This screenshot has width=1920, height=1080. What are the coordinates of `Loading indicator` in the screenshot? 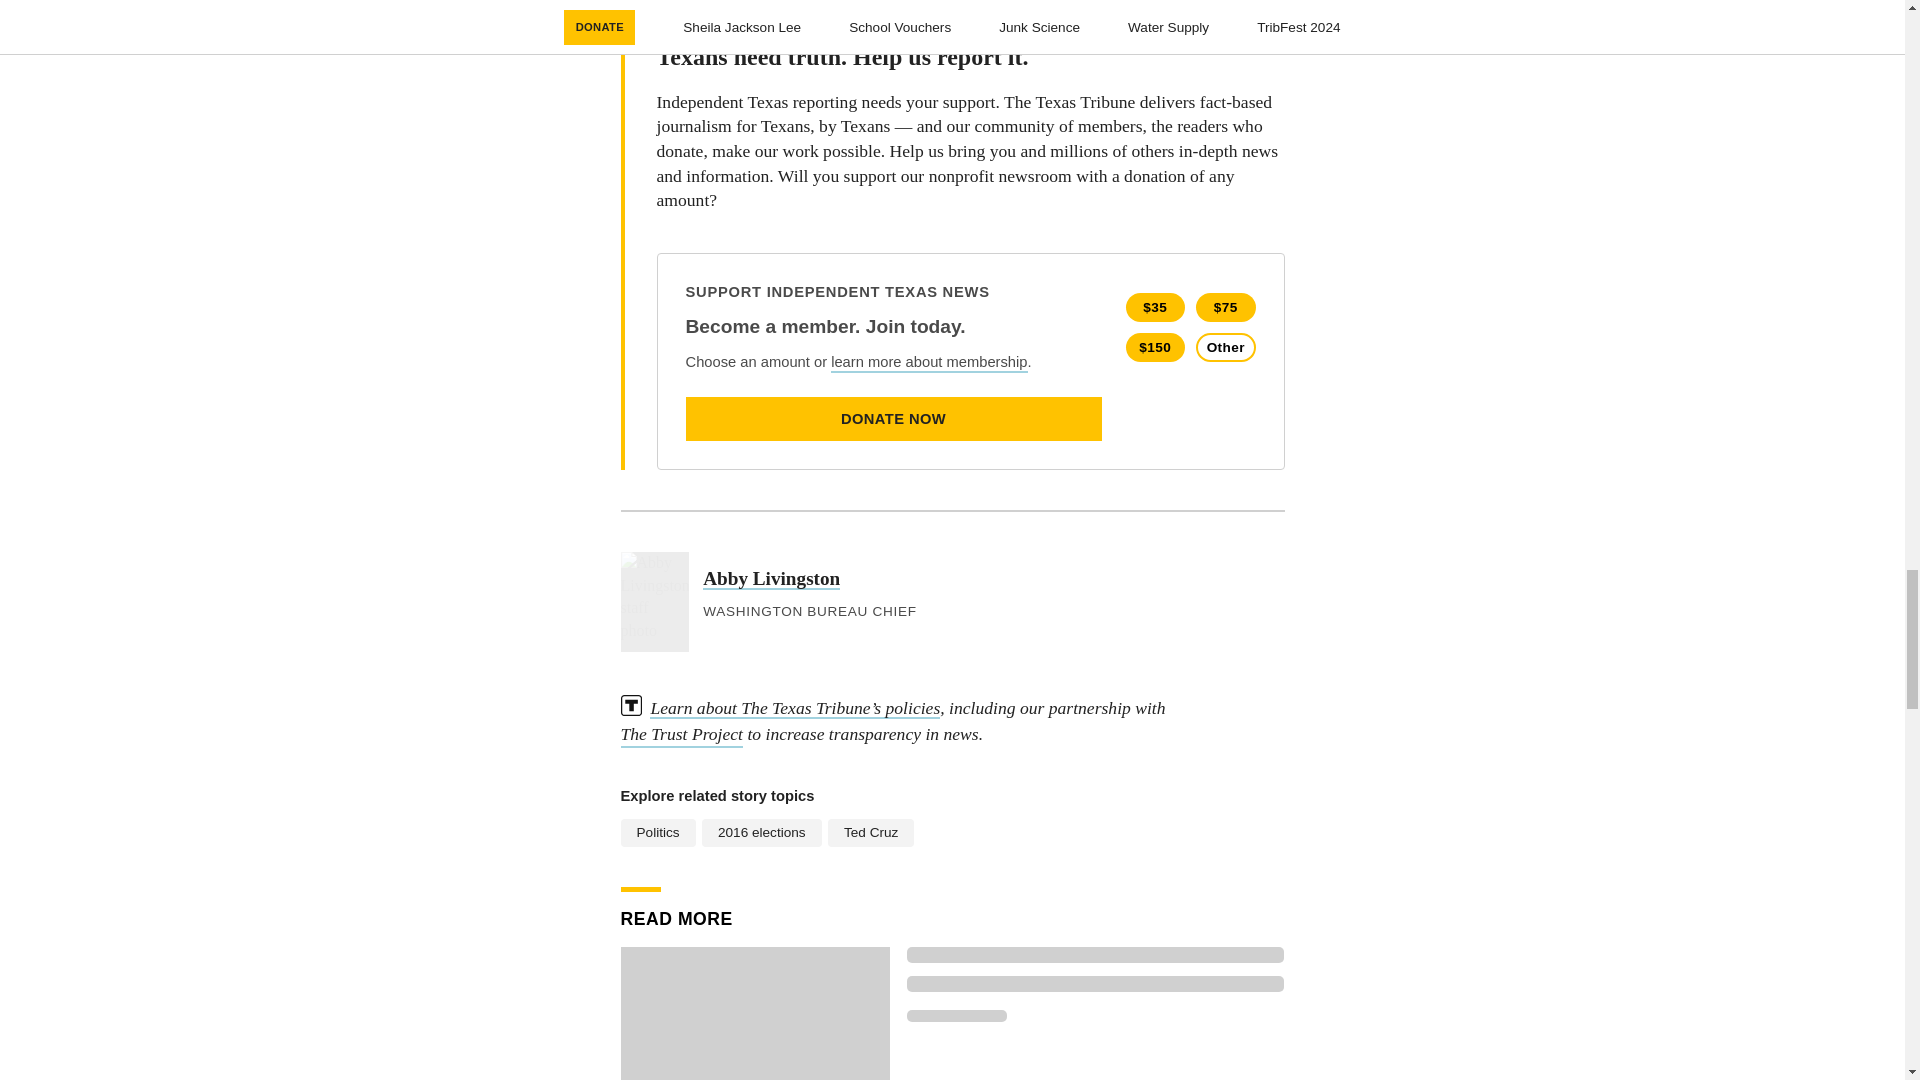 It's located at (1095, 955).